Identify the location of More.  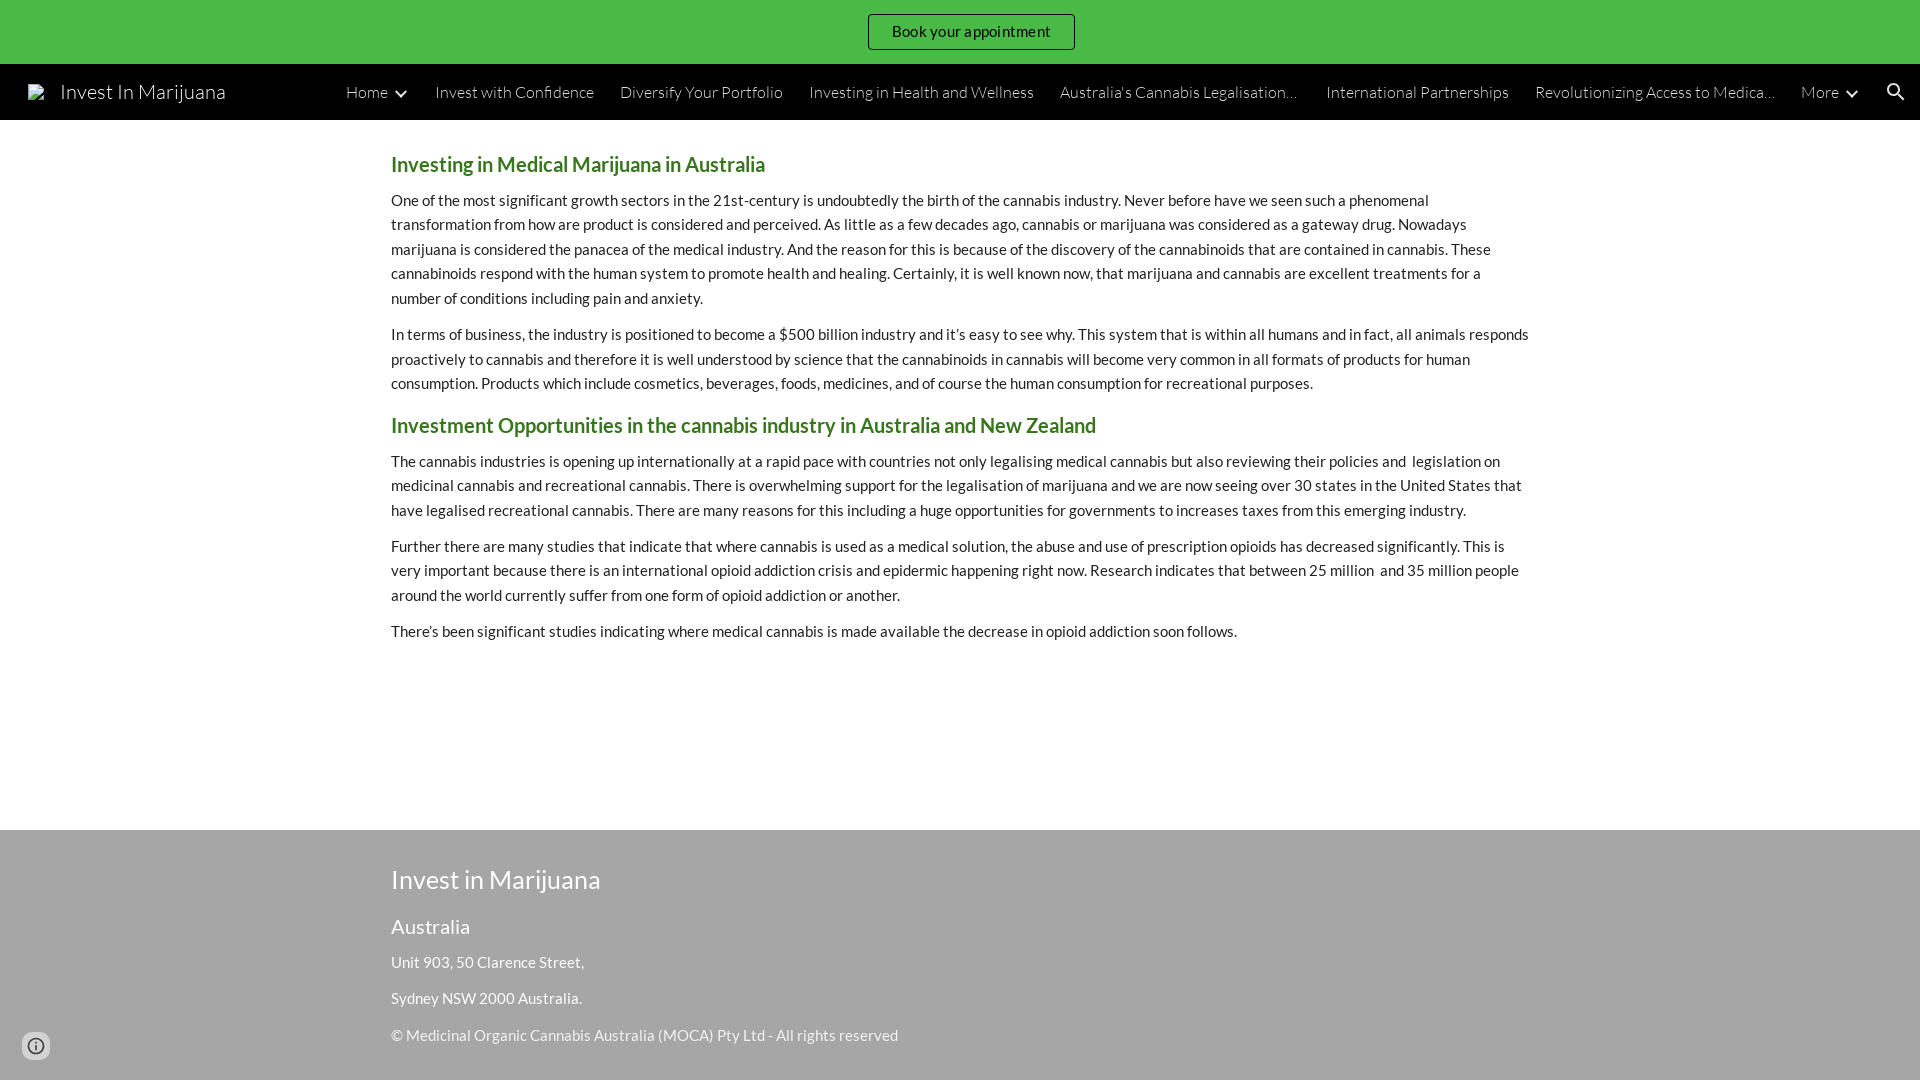
(1820, 92).